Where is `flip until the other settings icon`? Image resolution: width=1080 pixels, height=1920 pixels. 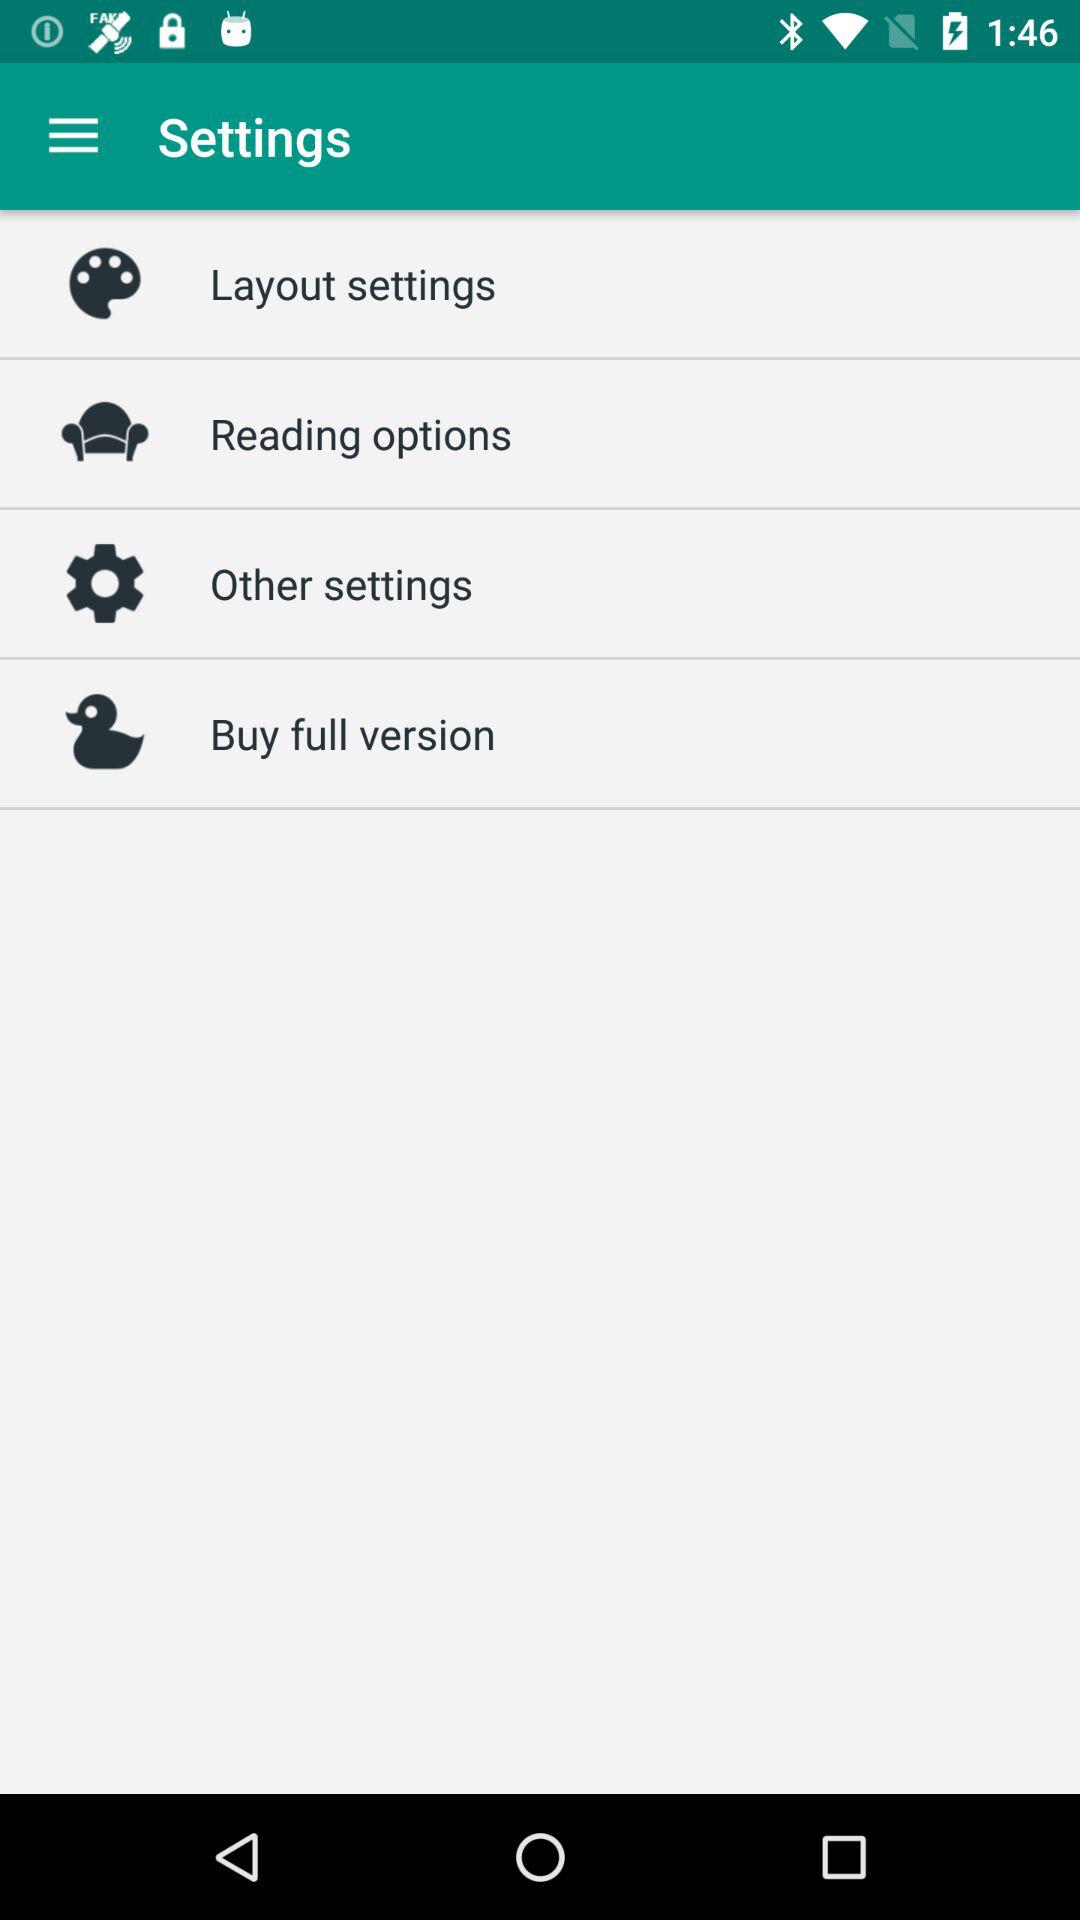
flip until the other settings icon is located at coordinates (342, 583).